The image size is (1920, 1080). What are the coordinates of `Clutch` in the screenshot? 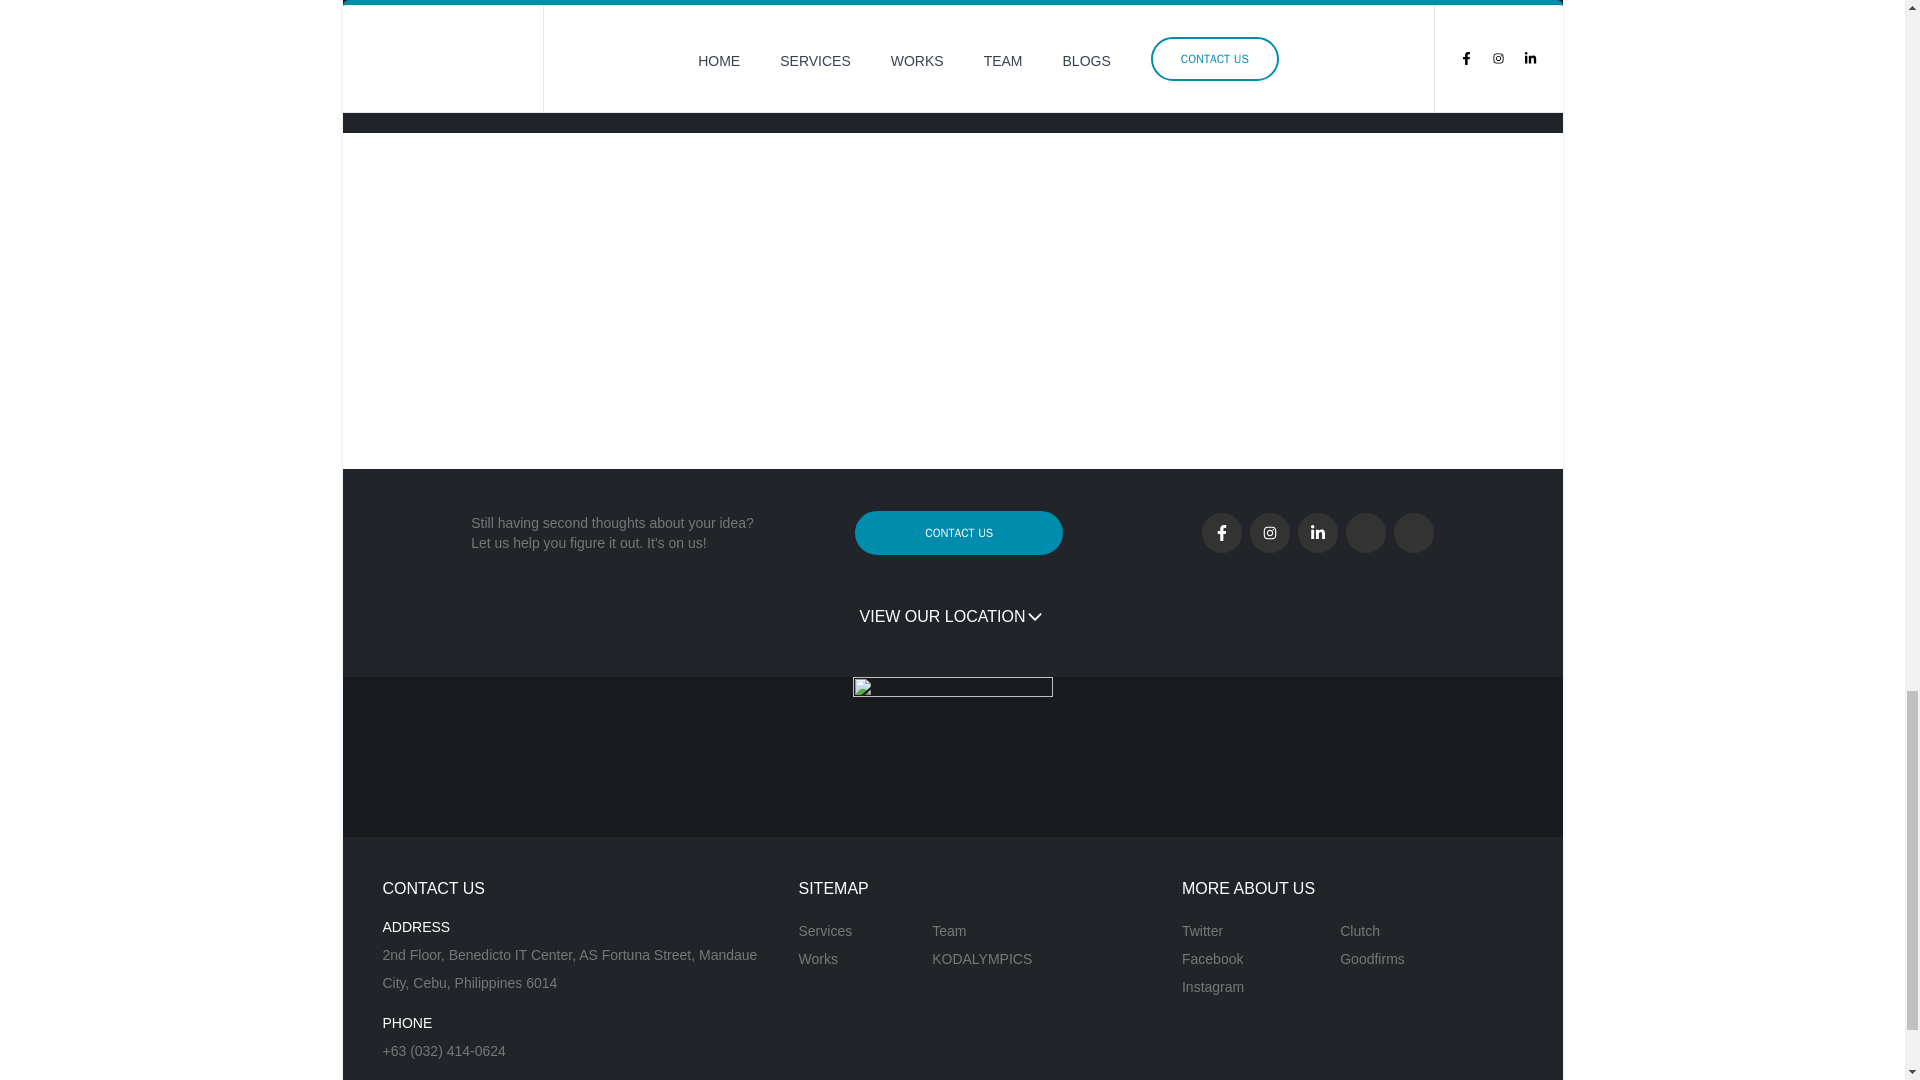 It's located at (1372, 930).